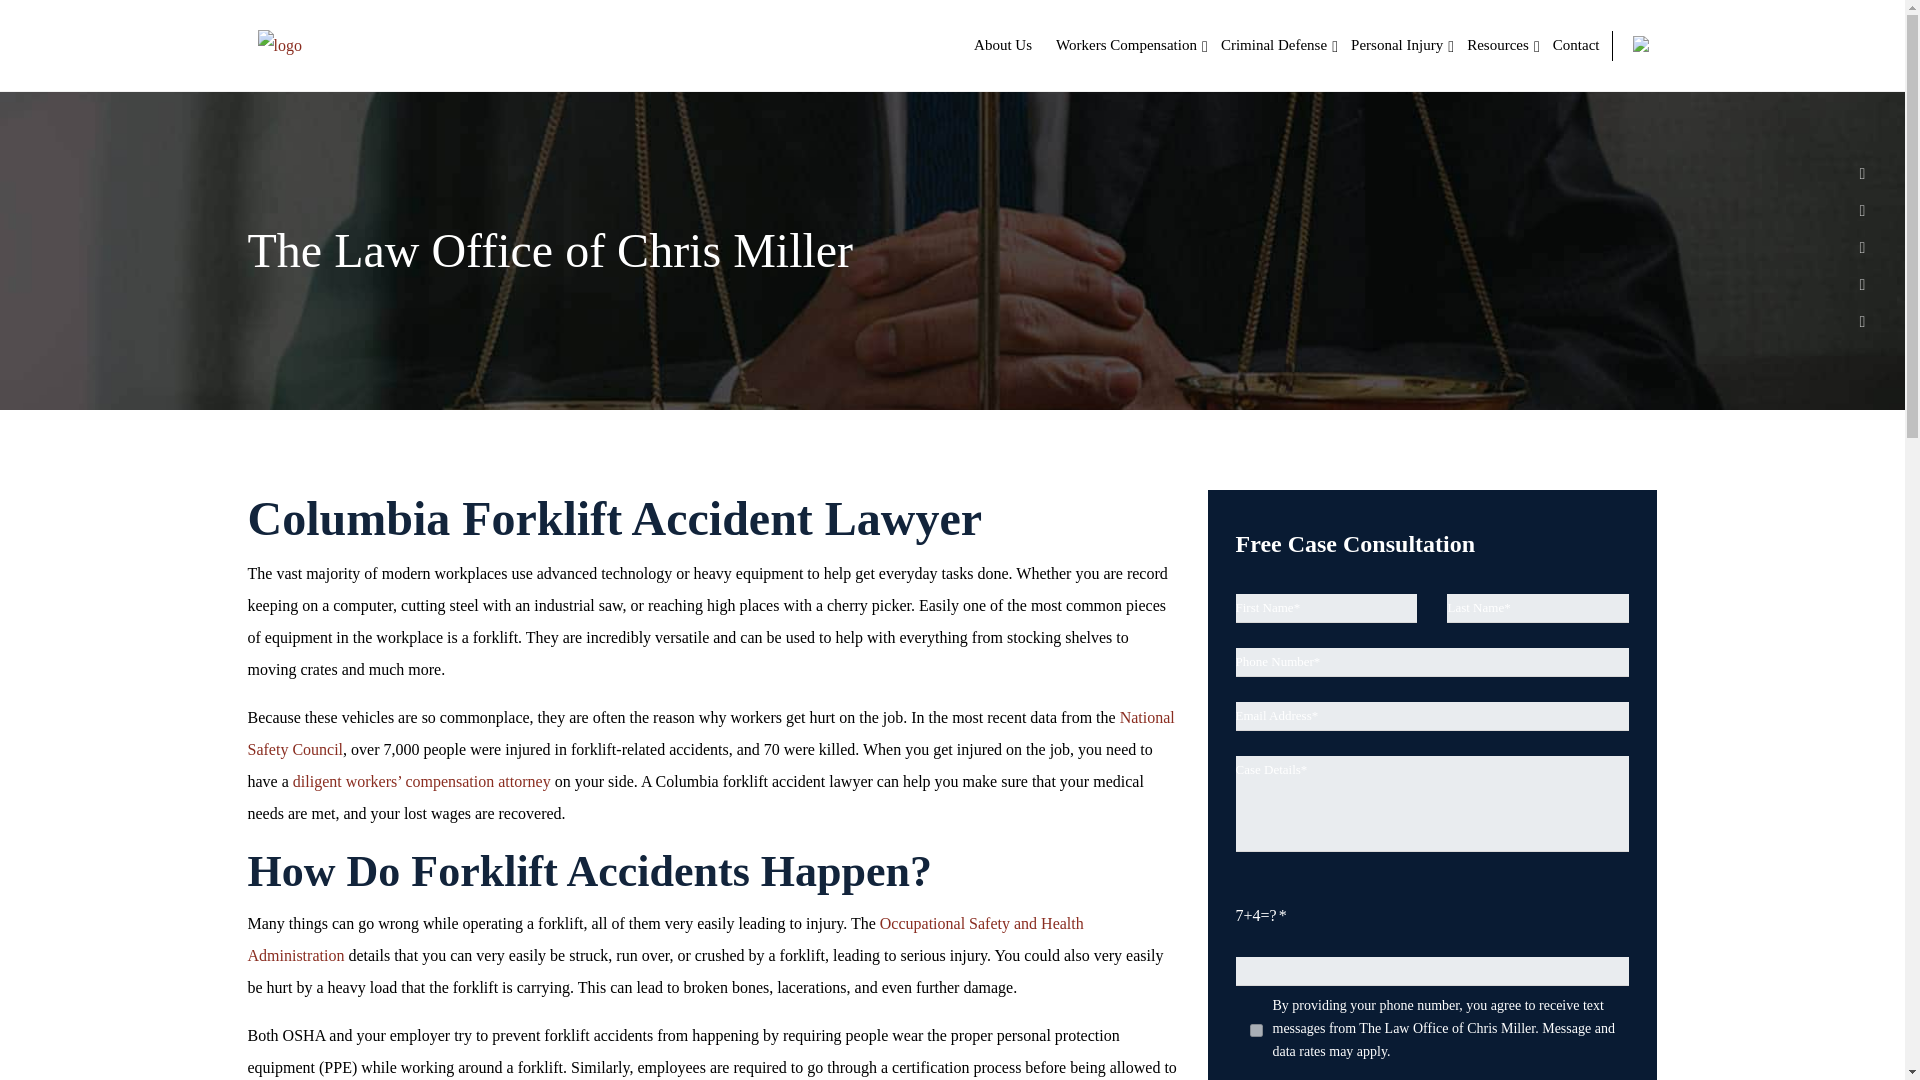 This screenshot has height=1080, width=1920. Describe the element at coordinates (1862, 247) in the screenshot. I see `Youtube` at that location.